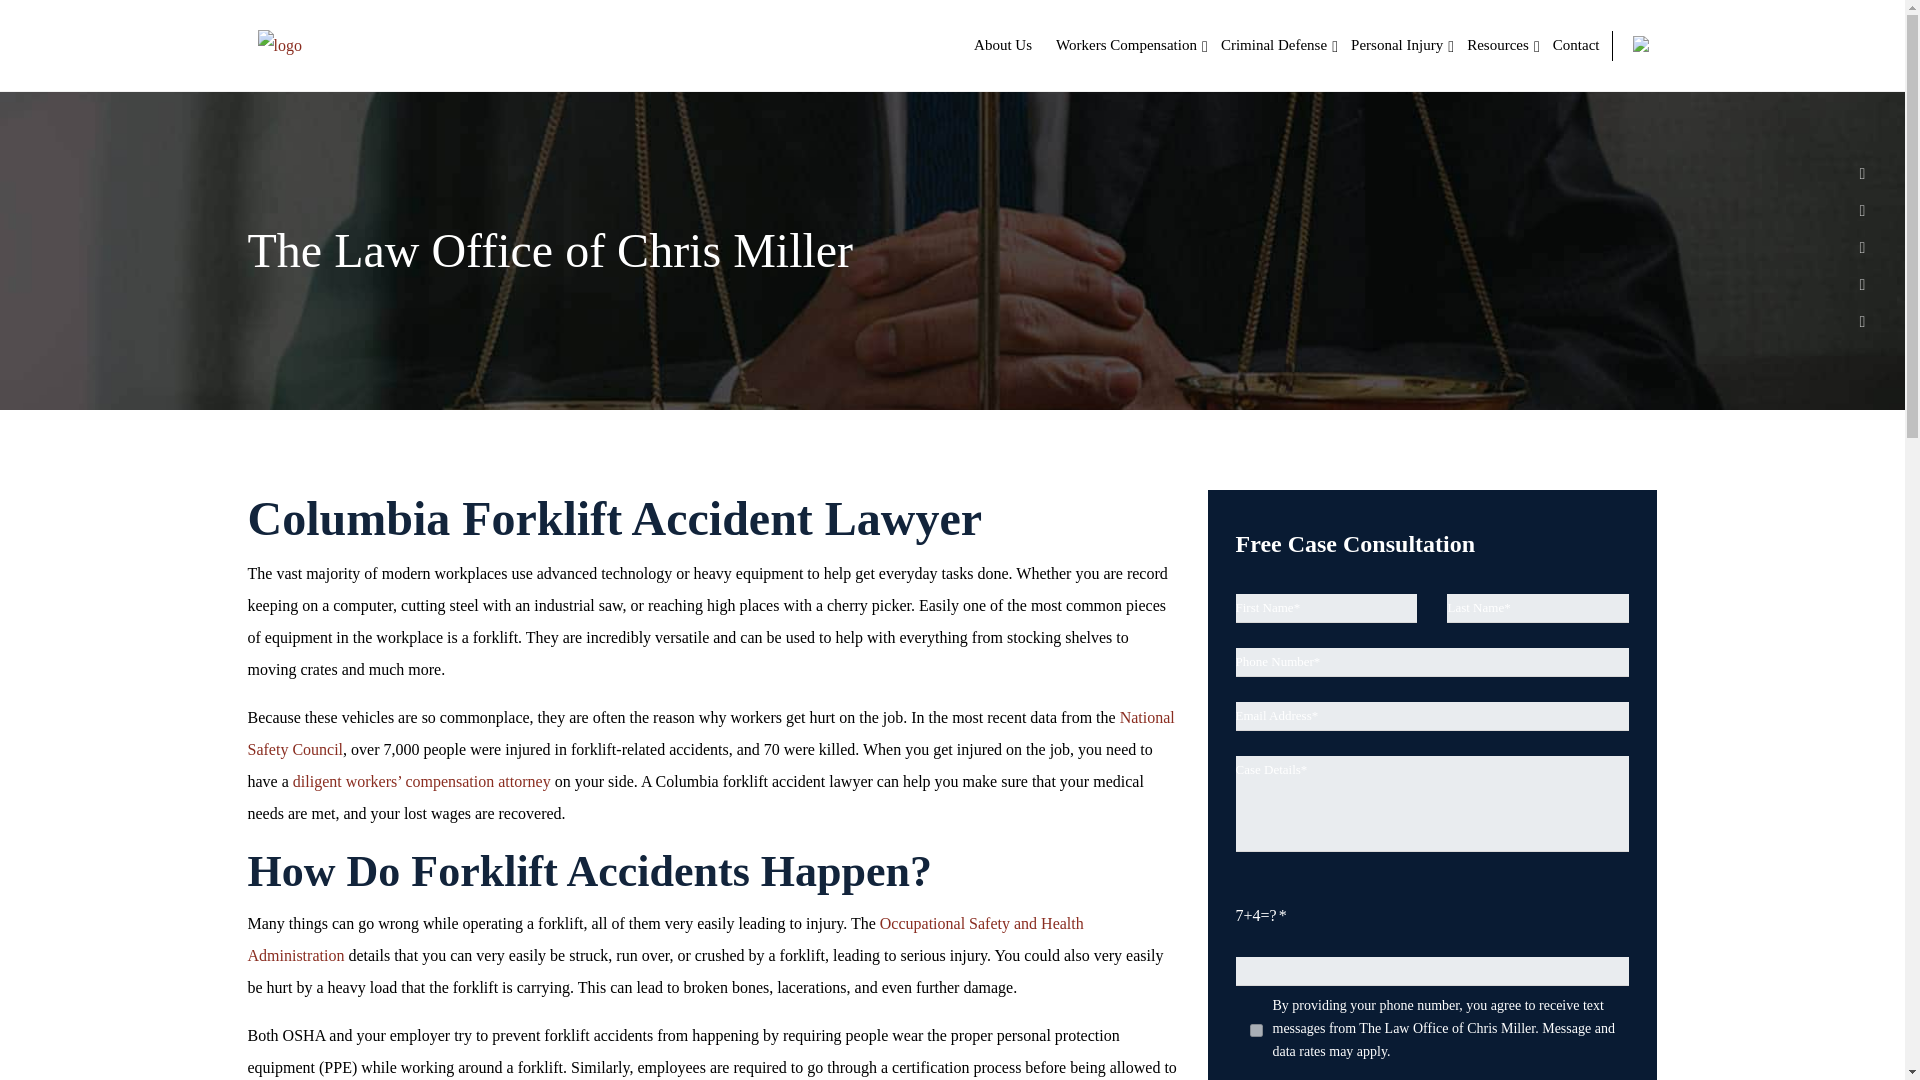 This screenshot has height=1080, width=1920. Describe the element at coordinates (1862, 247) in the screenshot. I see `Youtube` at that location.